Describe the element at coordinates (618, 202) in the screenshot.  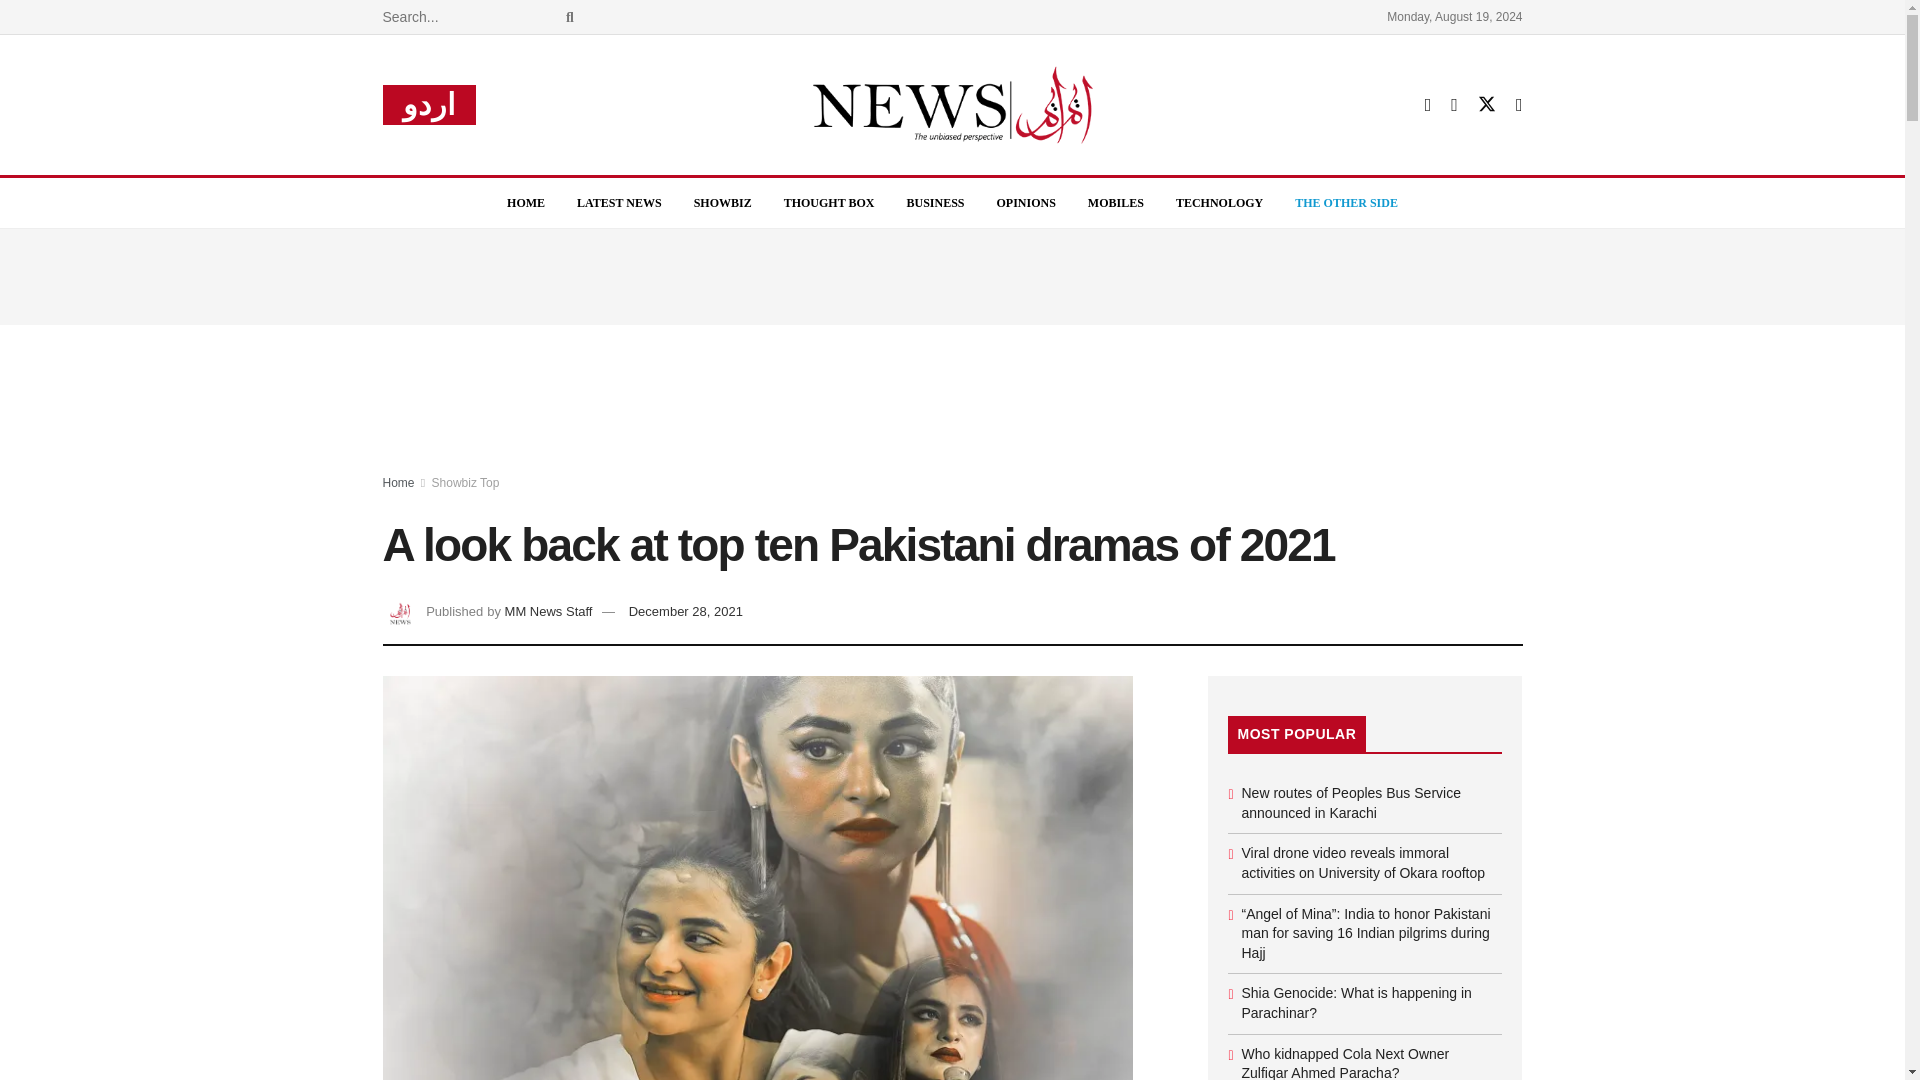
I see `LATEST NEWS` at that location.